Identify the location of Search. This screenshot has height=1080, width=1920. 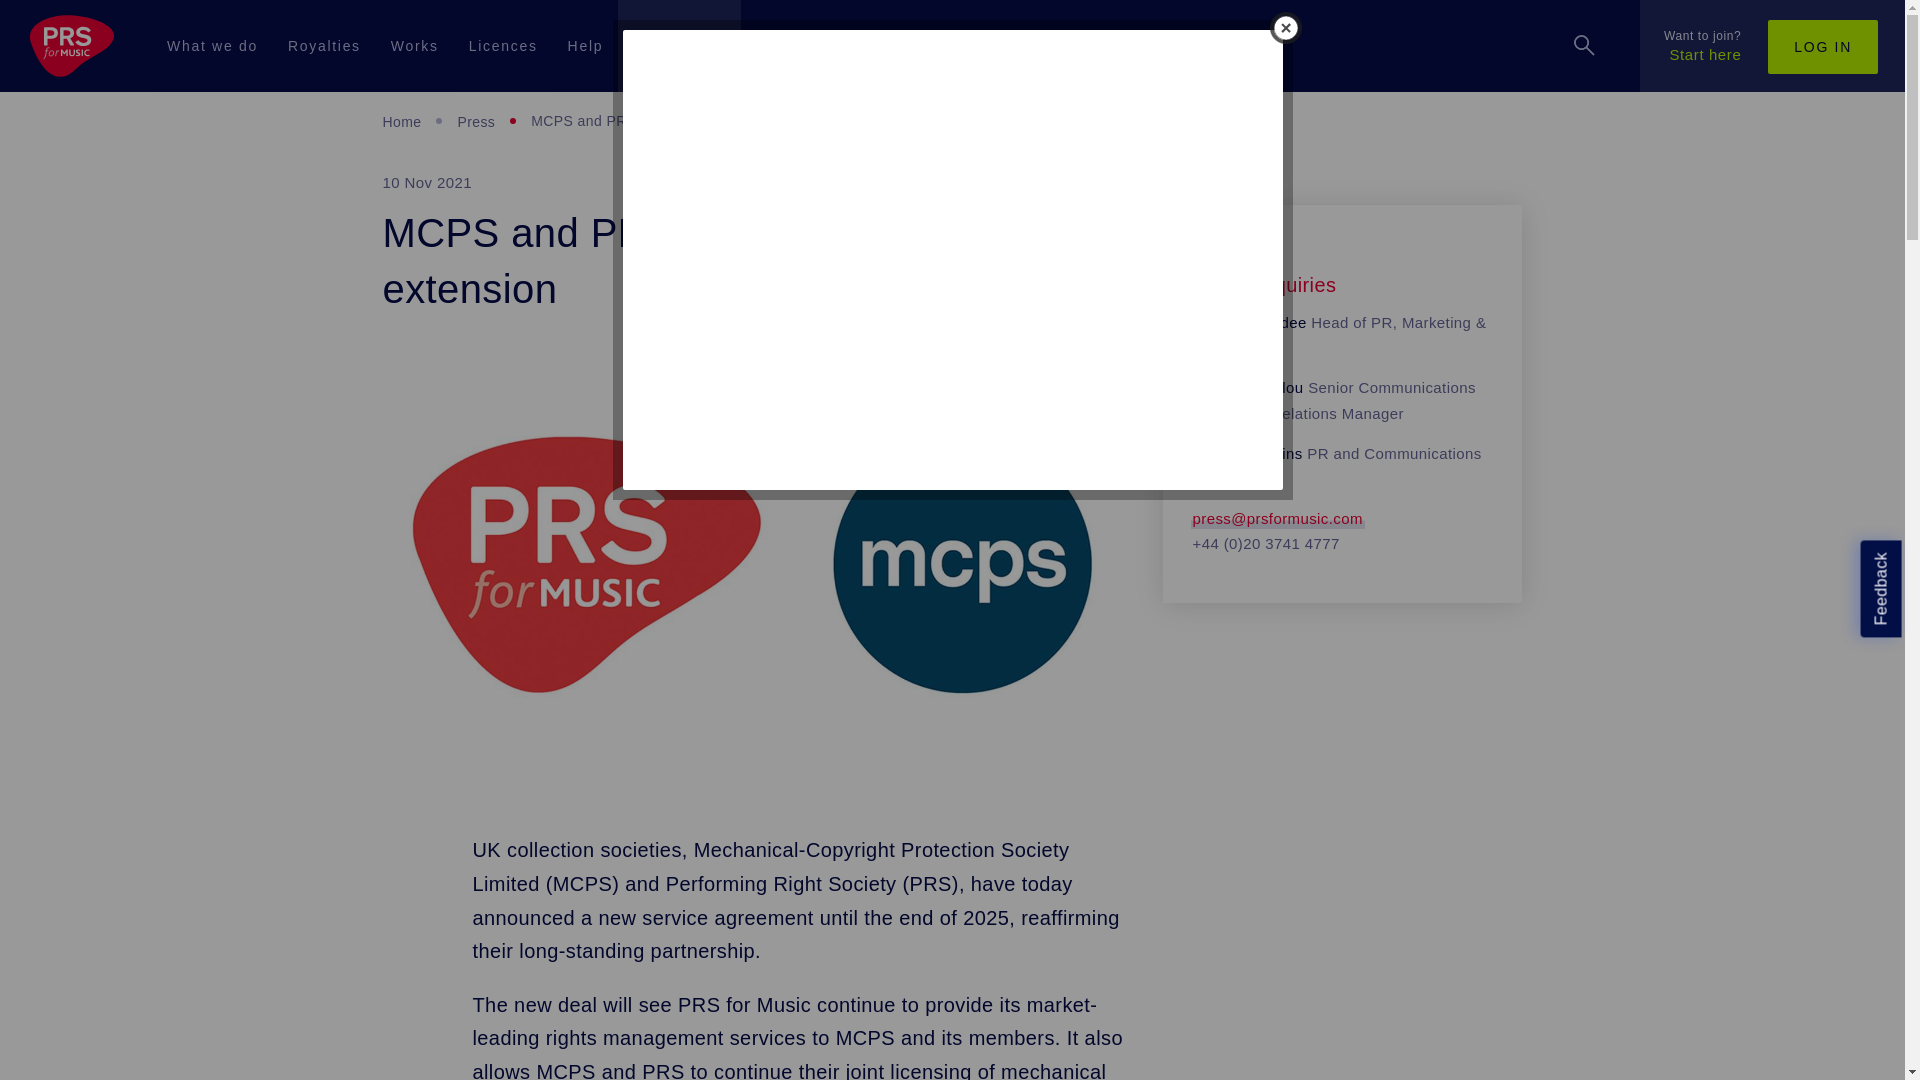
(1584, 46).